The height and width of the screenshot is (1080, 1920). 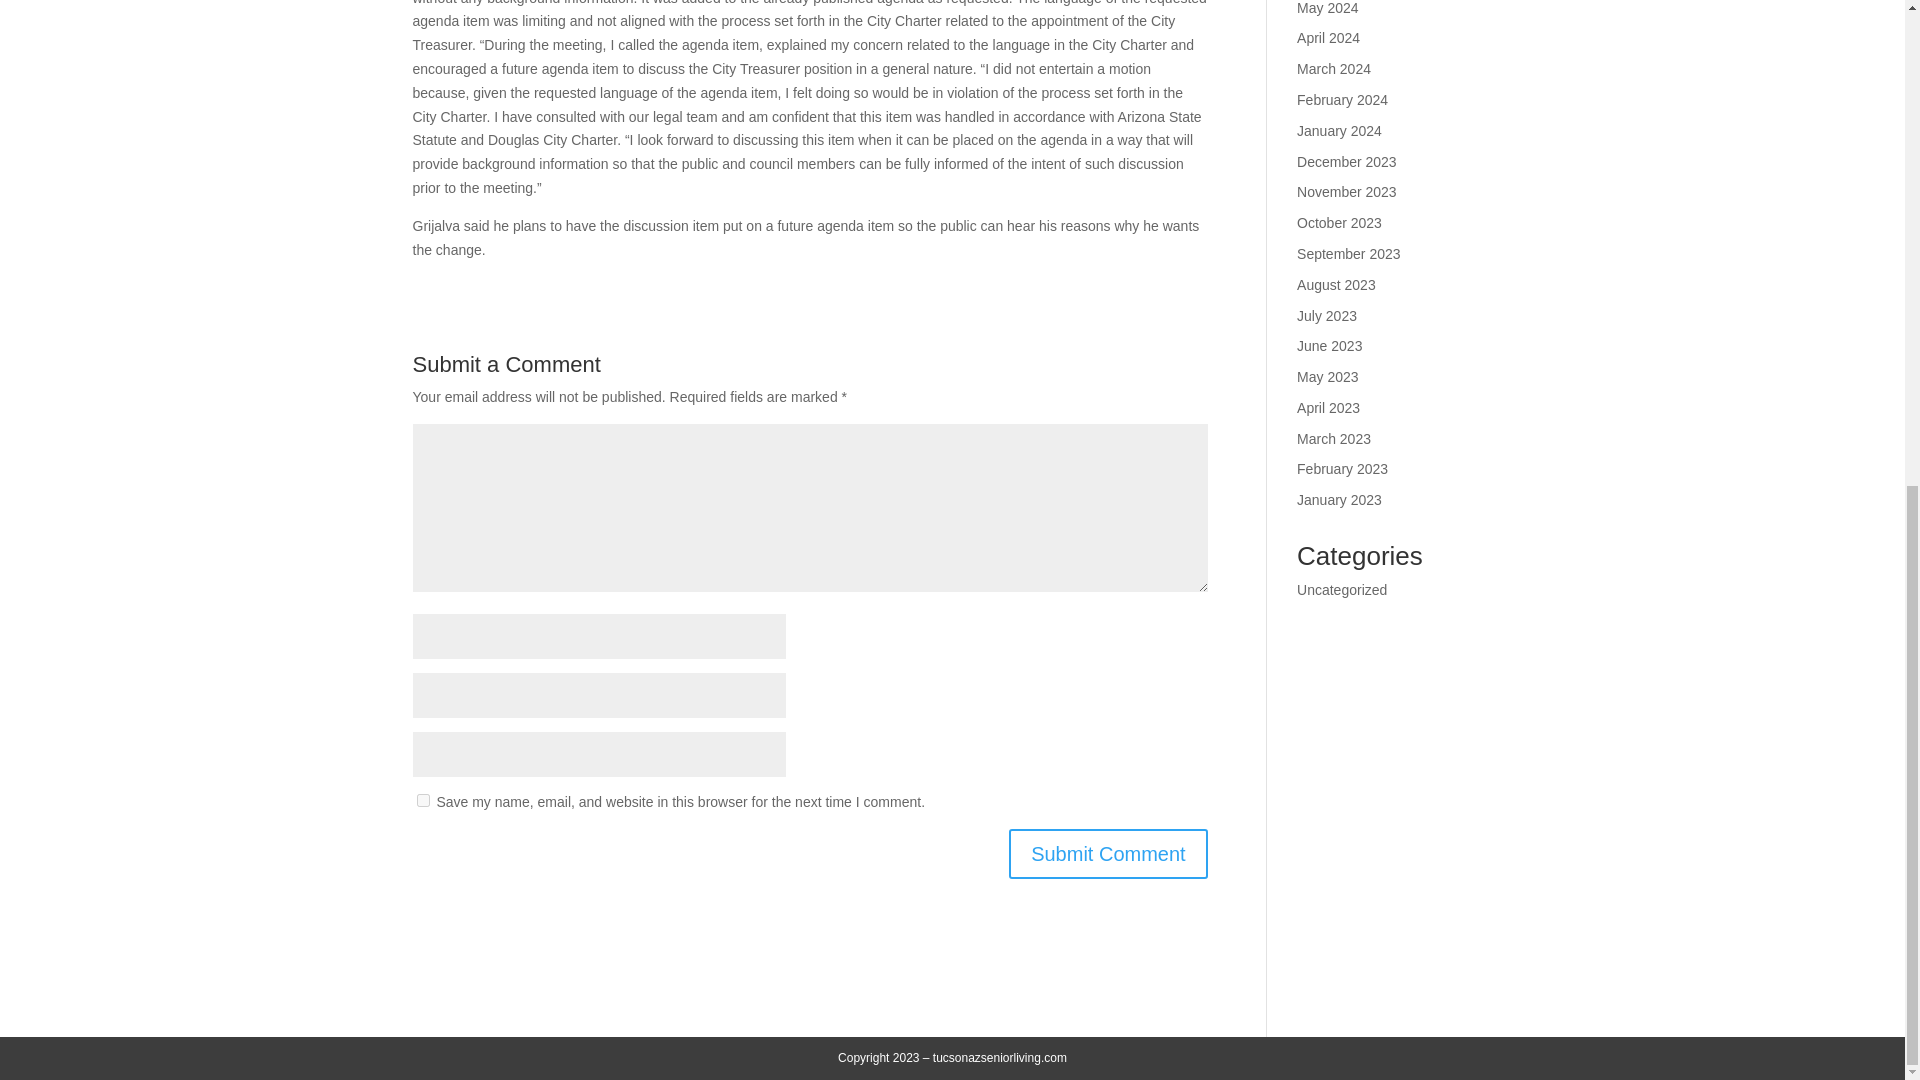 What do you see at coordinates (1340, 222) in the screenshot?
I see `October 2023` at bounding box center [1340, 222].